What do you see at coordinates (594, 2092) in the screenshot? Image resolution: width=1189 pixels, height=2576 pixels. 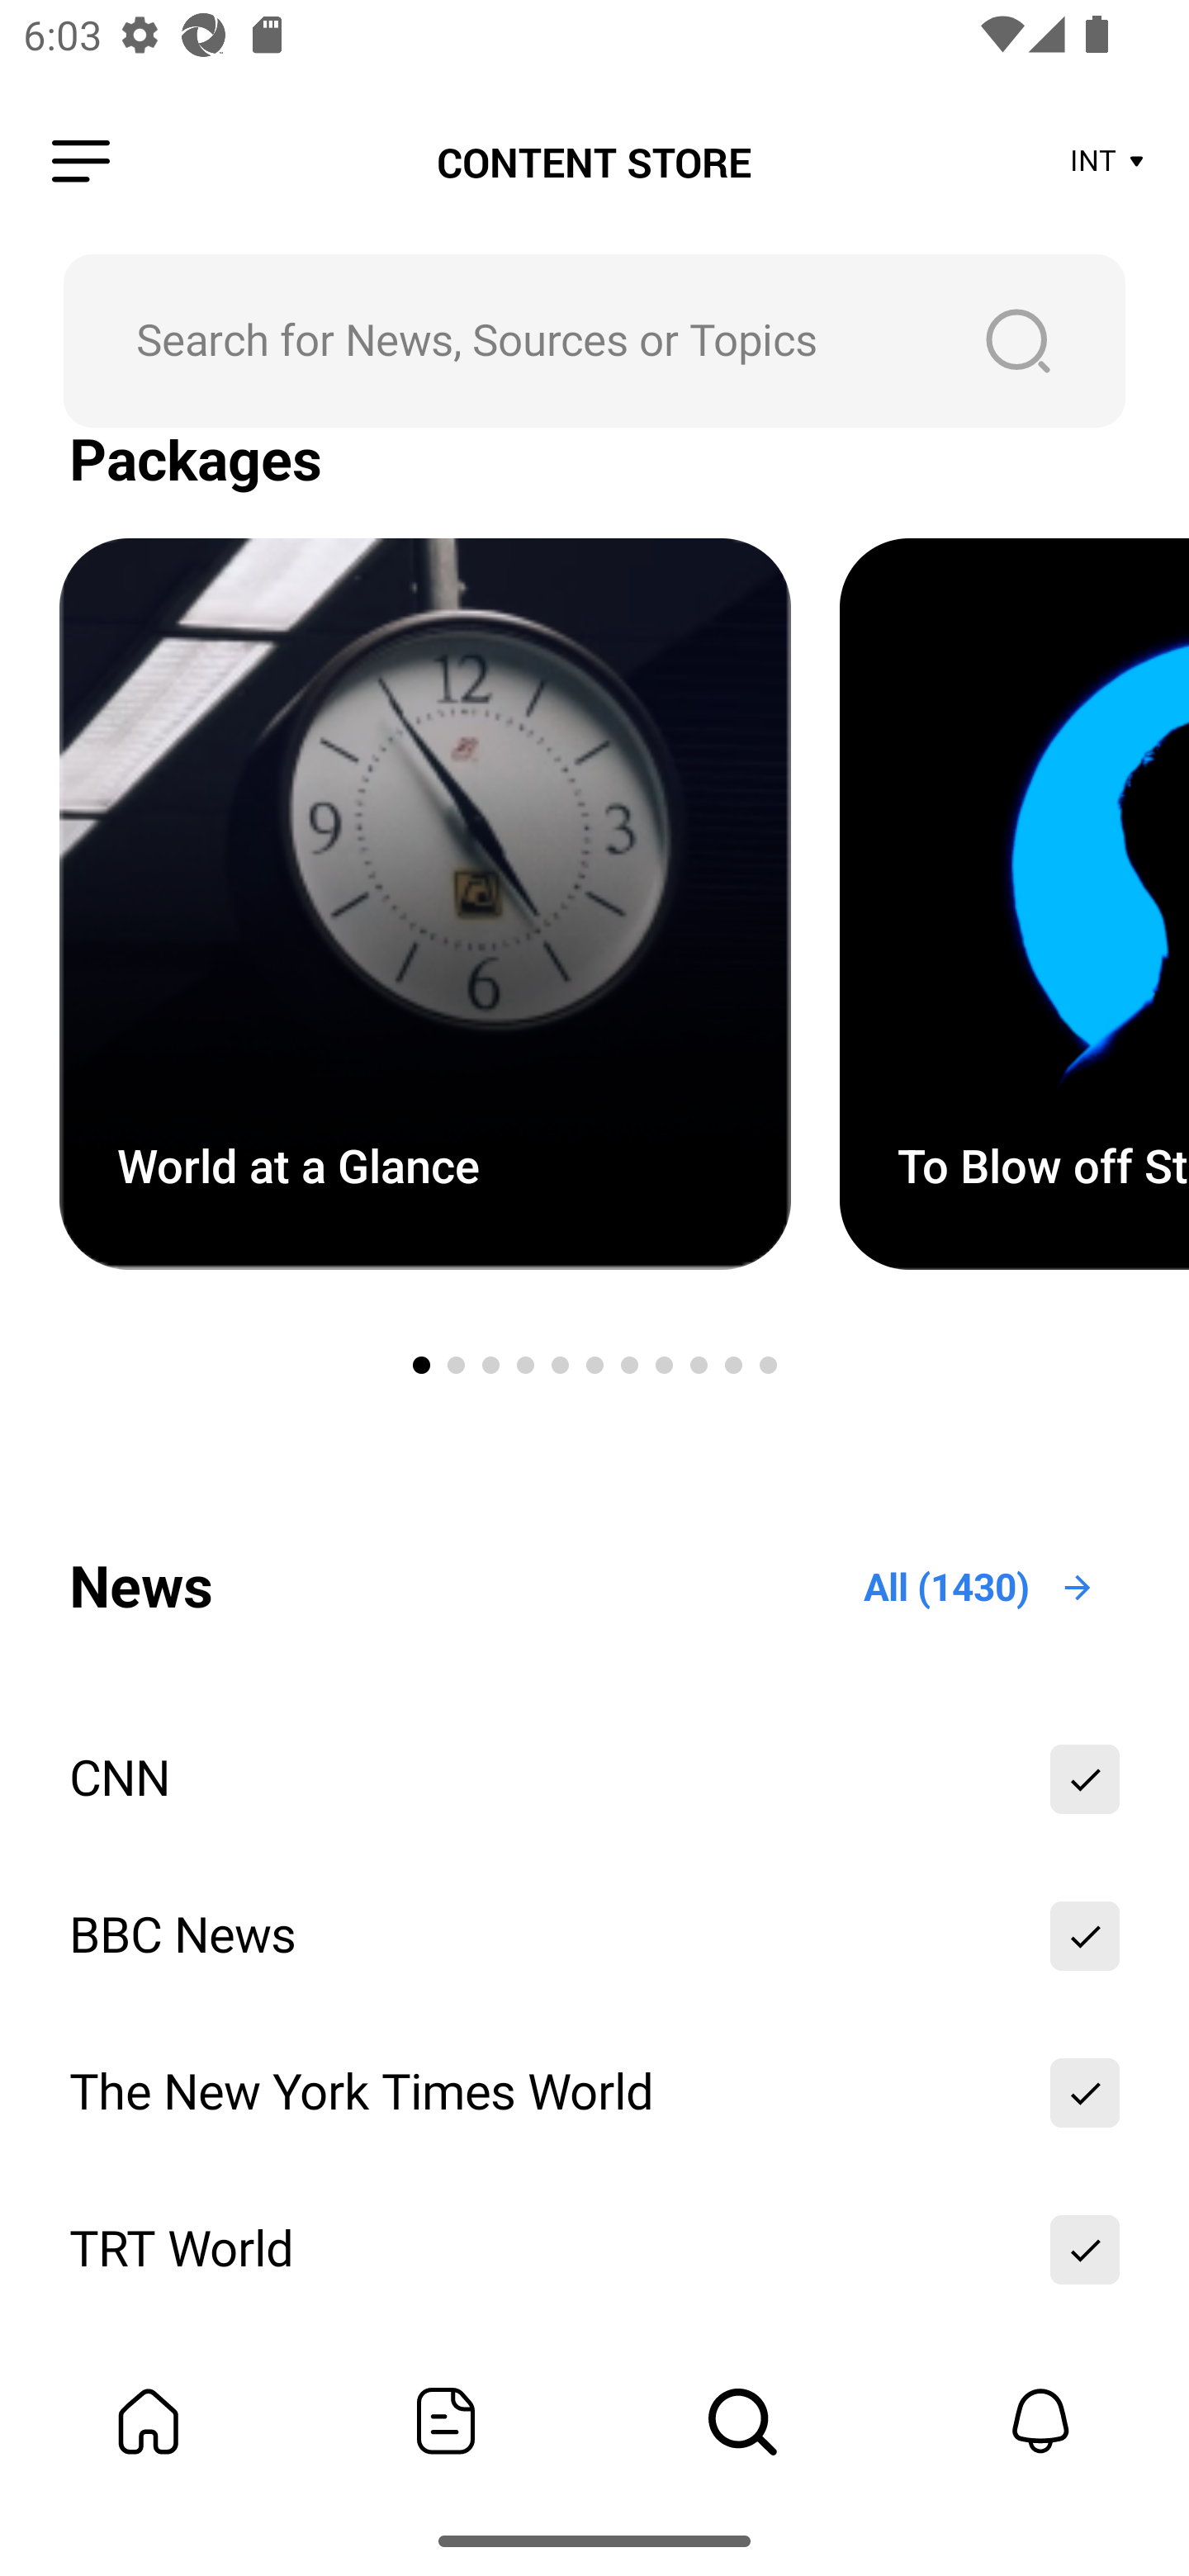 I see `The New York Times World Add To My Bundle` at bounding box center [594, 2092].